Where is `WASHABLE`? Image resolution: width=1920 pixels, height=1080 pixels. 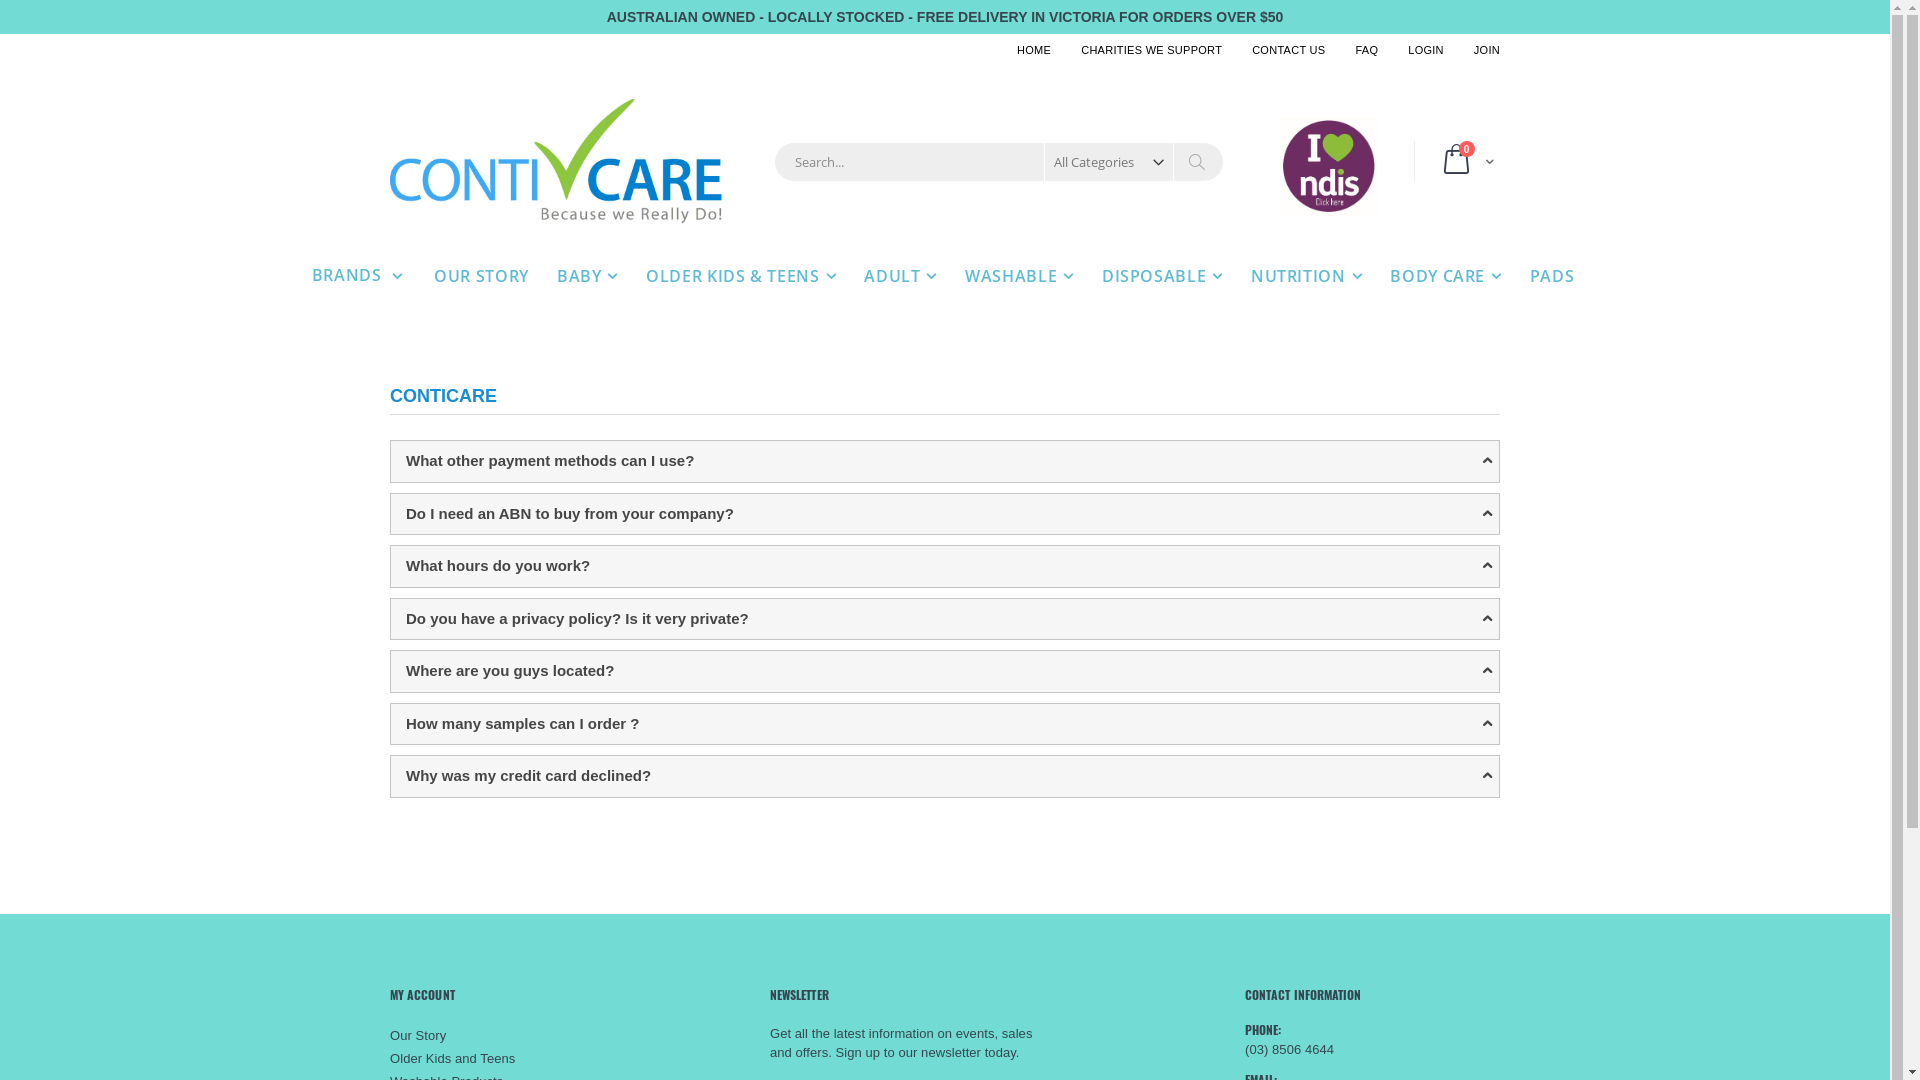
WASHABLE is located at coordinates (1020, 276).